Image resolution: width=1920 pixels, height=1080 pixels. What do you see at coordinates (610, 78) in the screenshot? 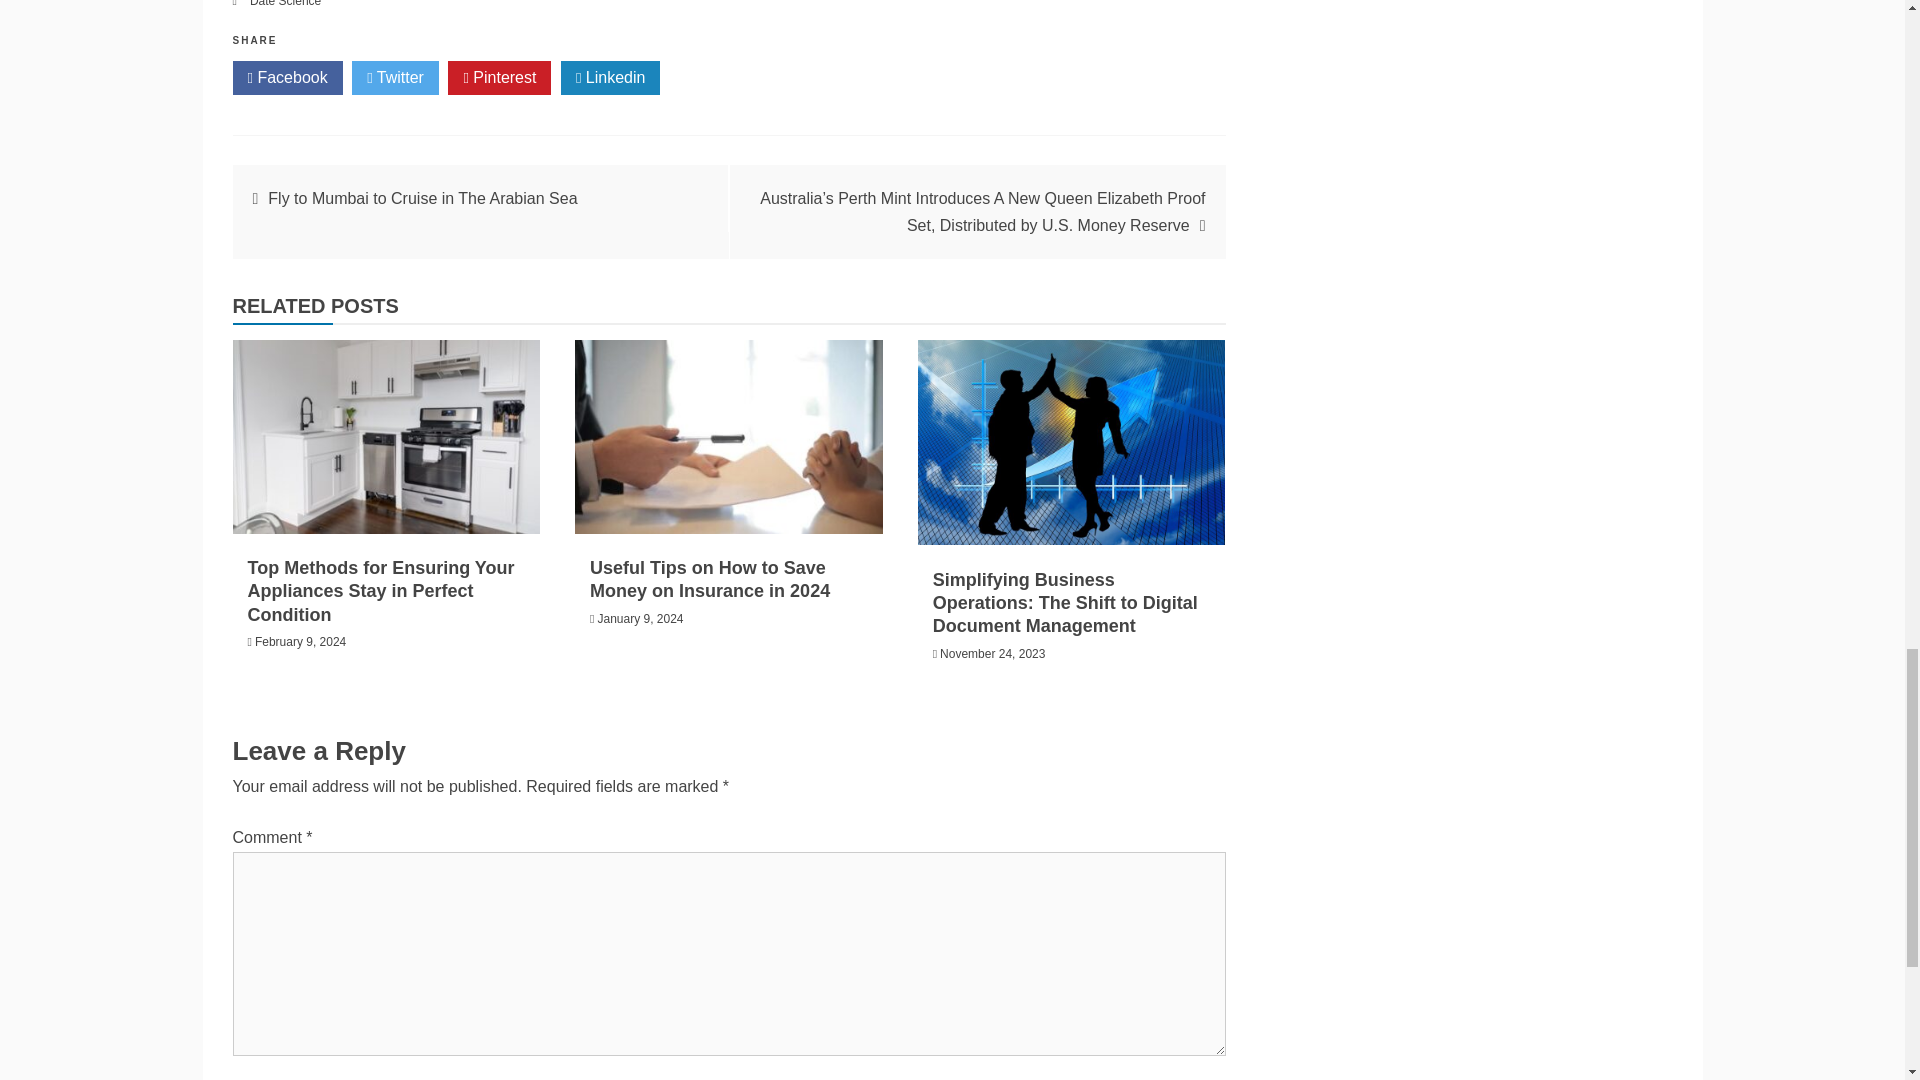
I see `Linkedin` at bounding box center [610, 78].